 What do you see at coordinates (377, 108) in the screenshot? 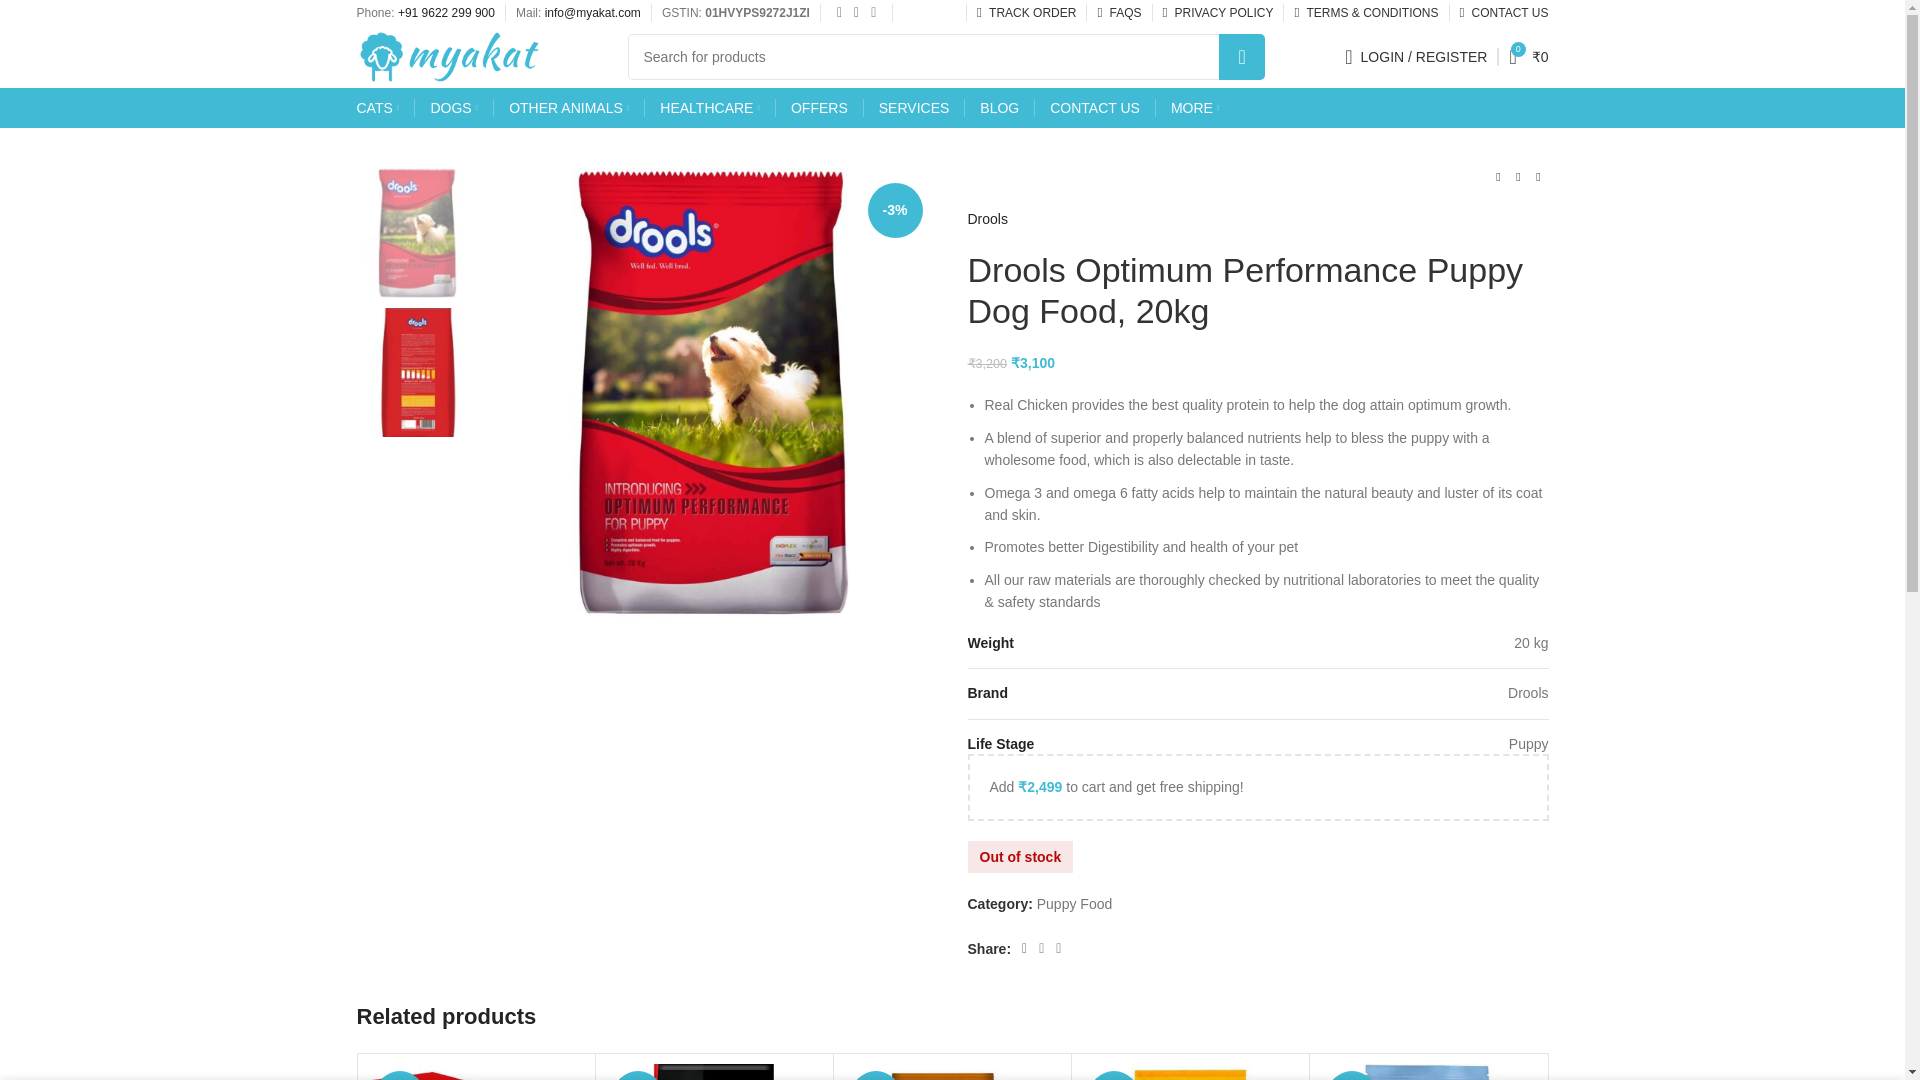
I see `CATS` at bounding box center [377, 108].